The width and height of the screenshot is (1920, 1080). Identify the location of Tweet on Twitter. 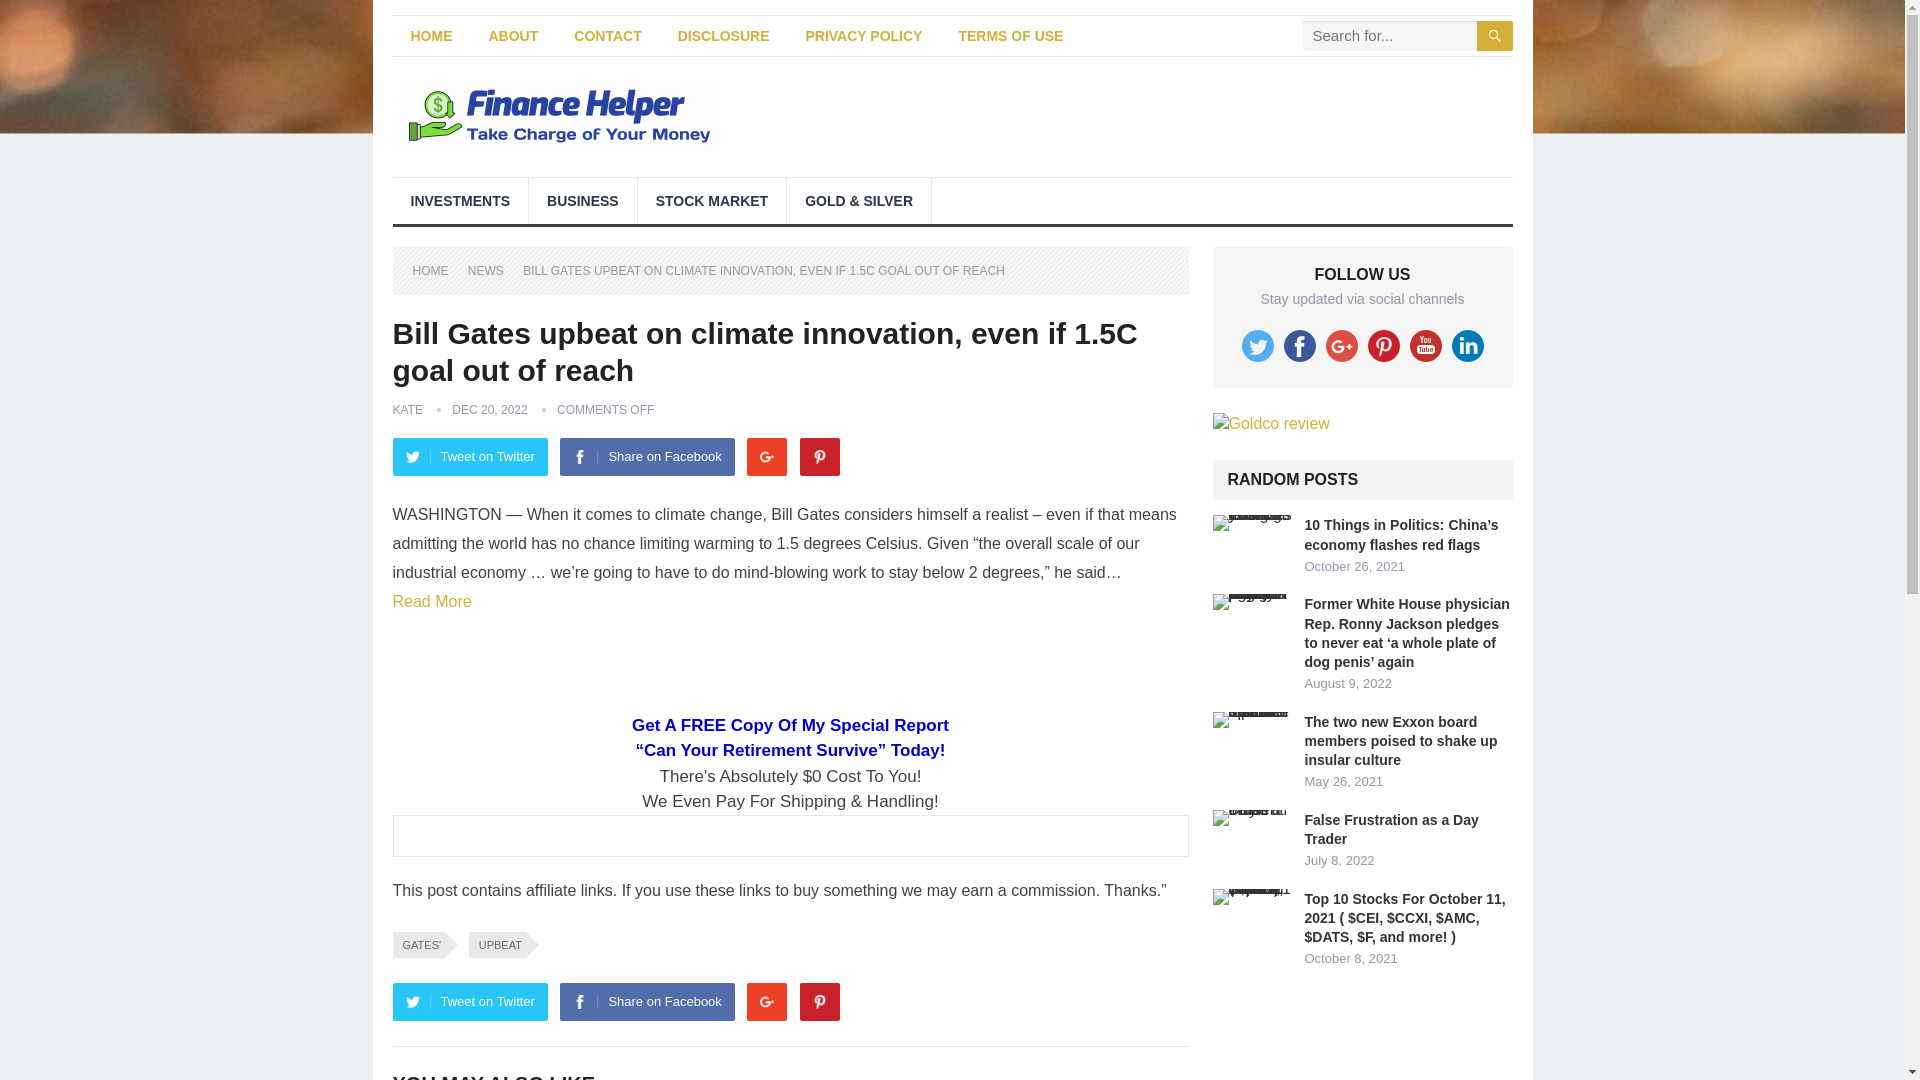
(469, 457).